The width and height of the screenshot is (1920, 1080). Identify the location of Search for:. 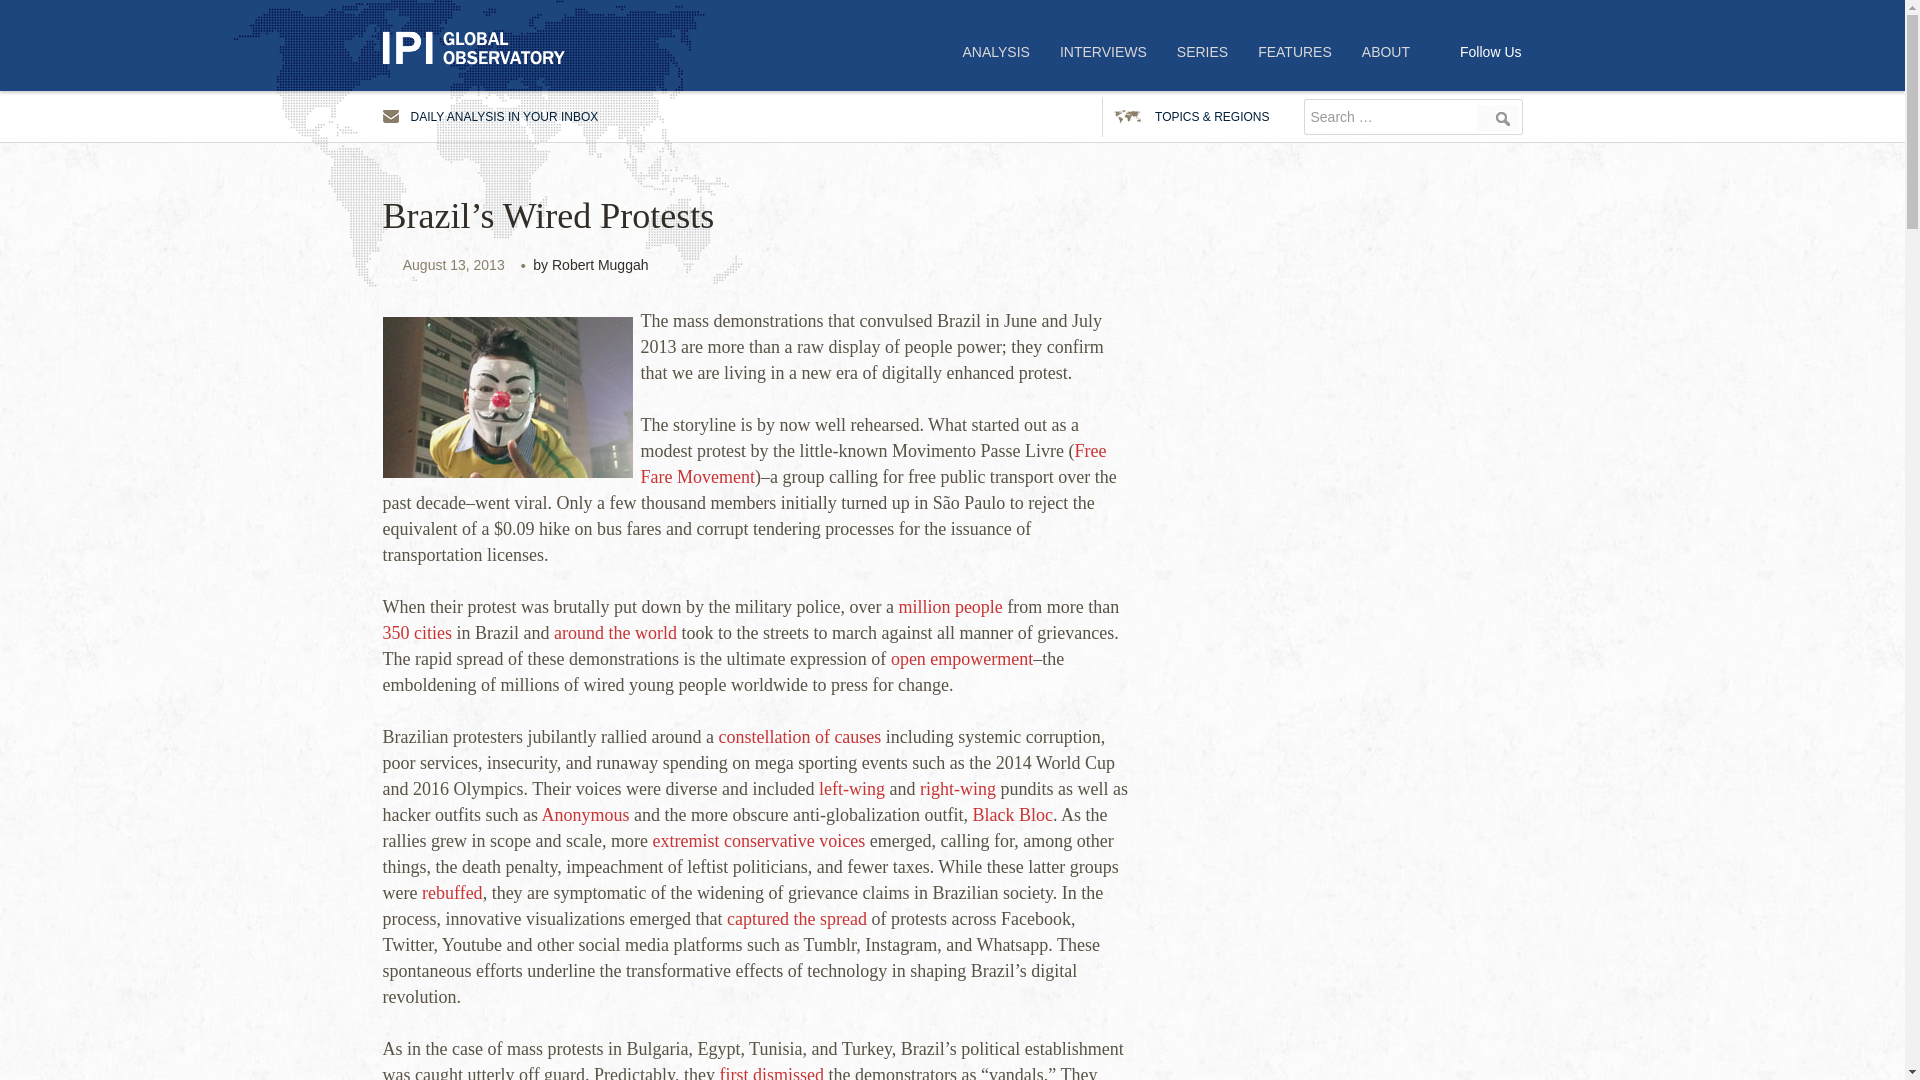
(1388, 117).